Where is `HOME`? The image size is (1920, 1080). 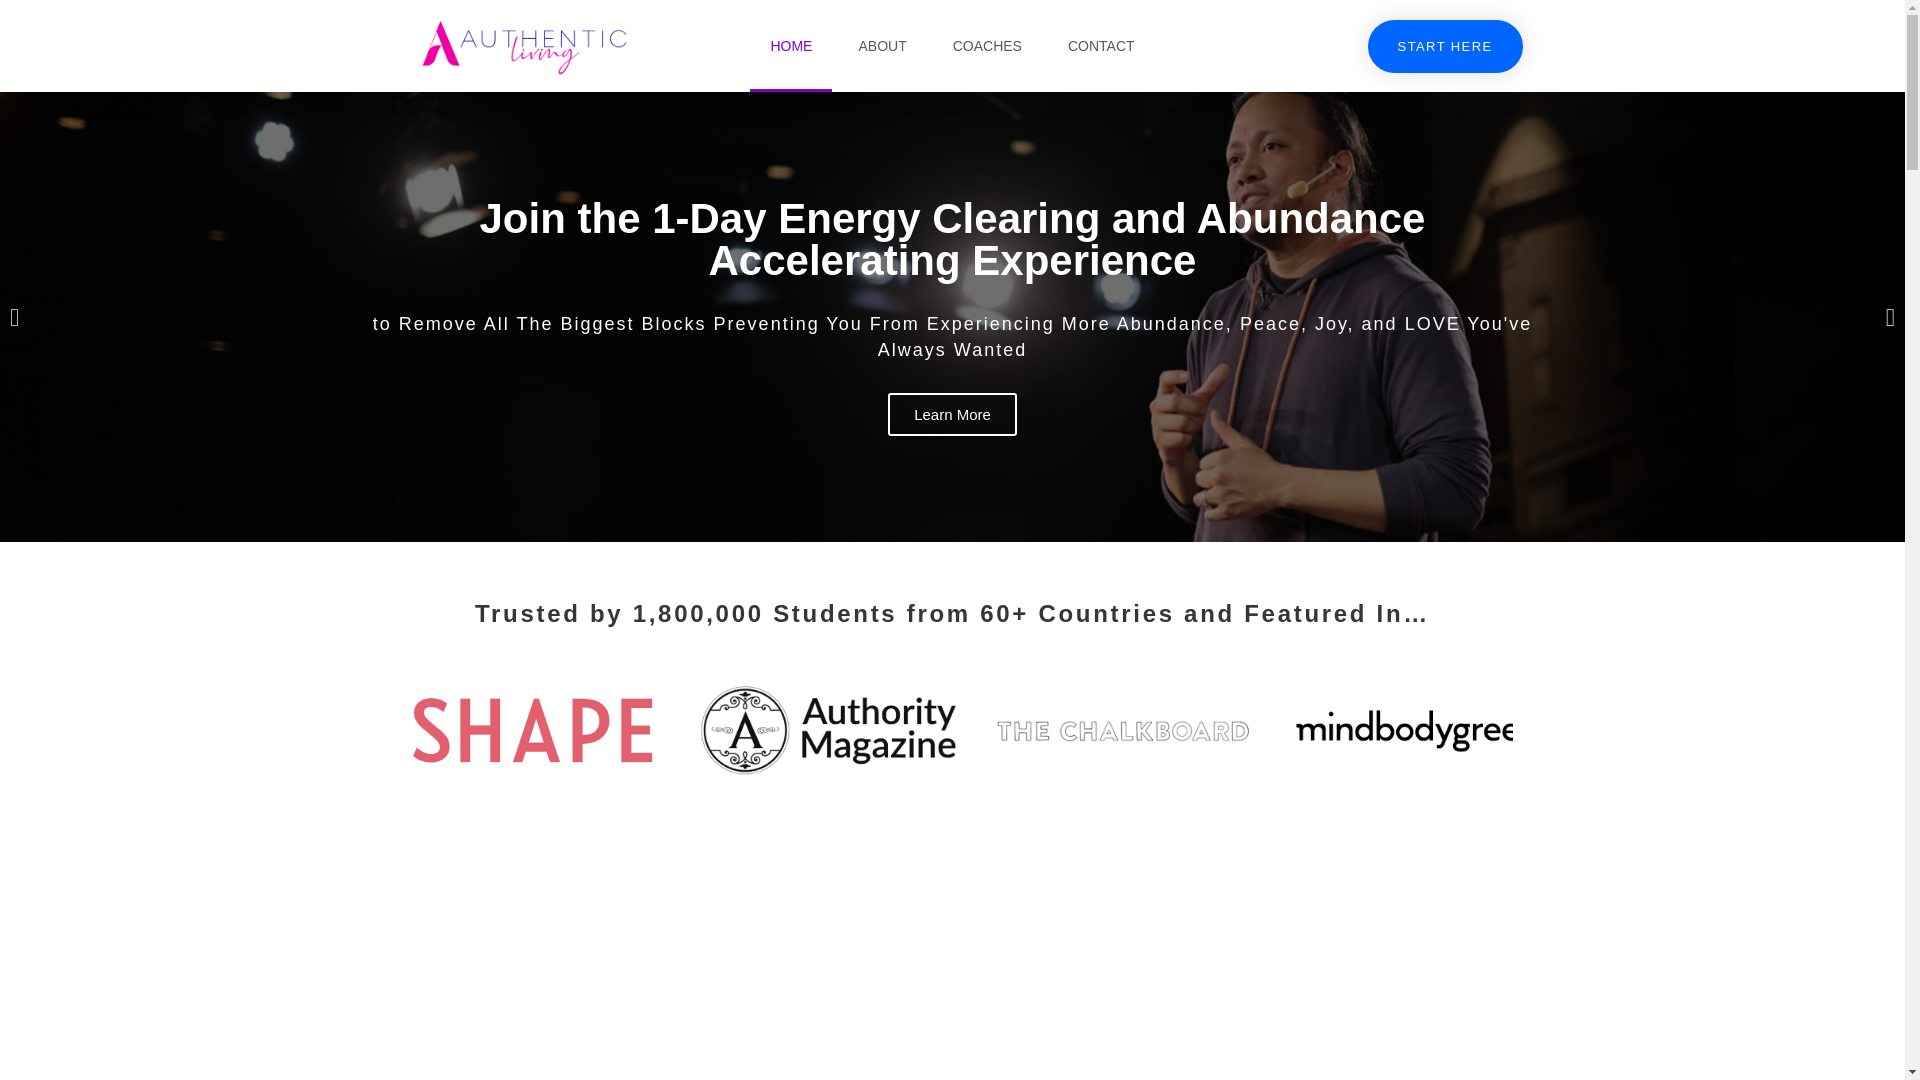
HOME is located at coordinates (790, 46).